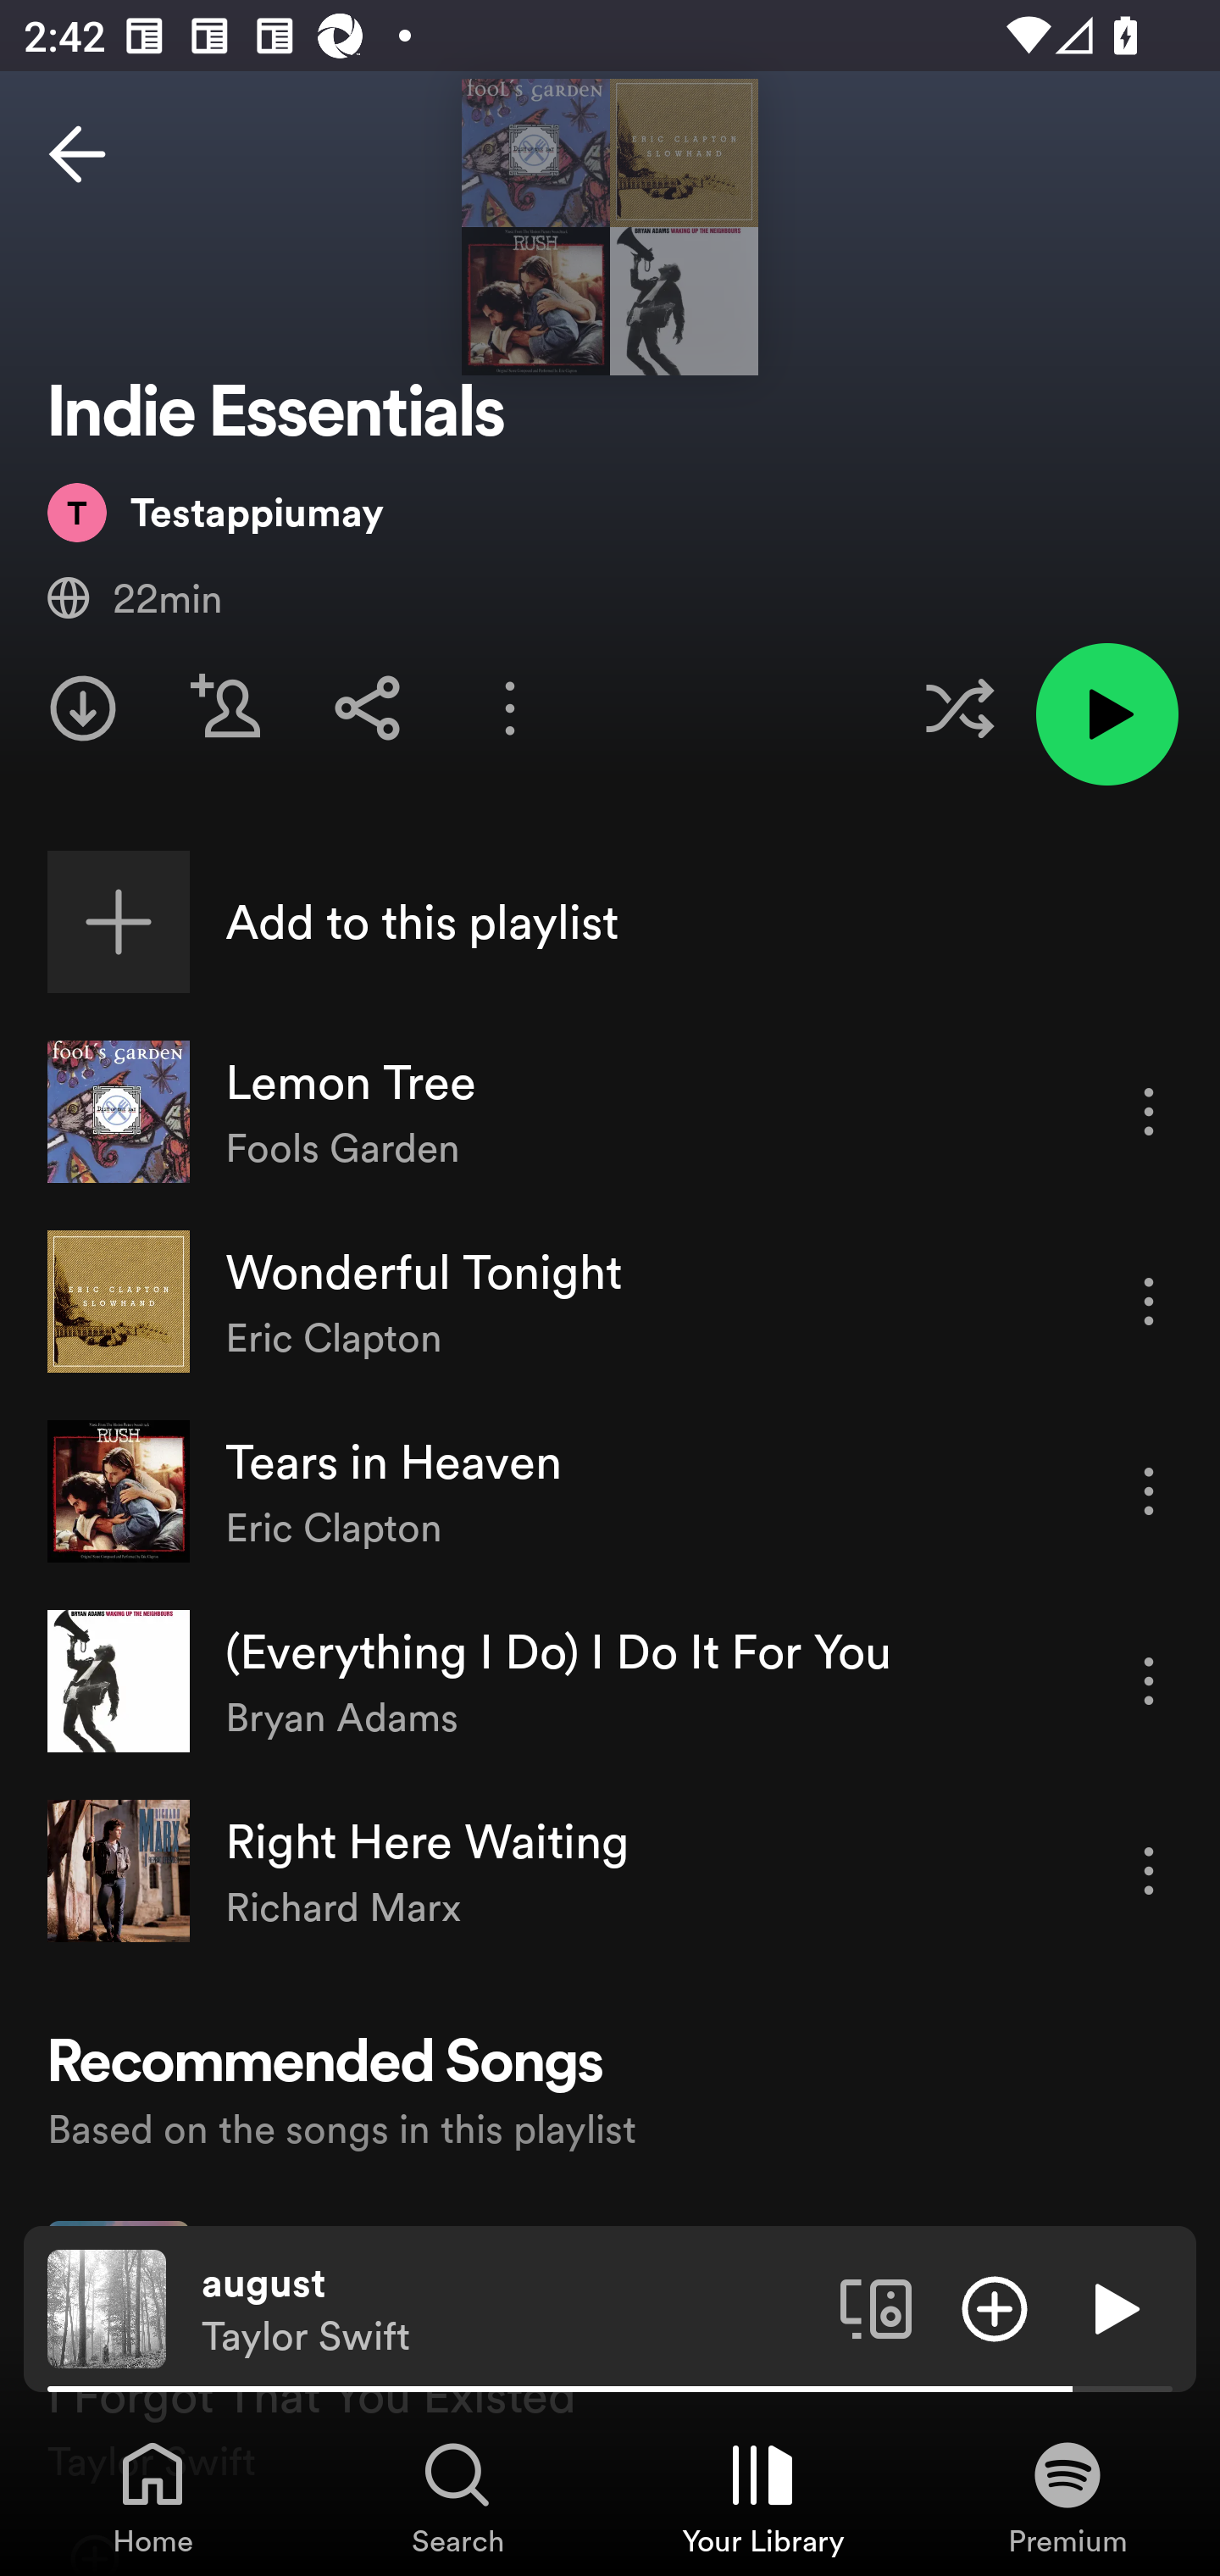 The width and height of the screenshot is (1220, 2576). I want to click on Play playlist, so click(1106, 713).